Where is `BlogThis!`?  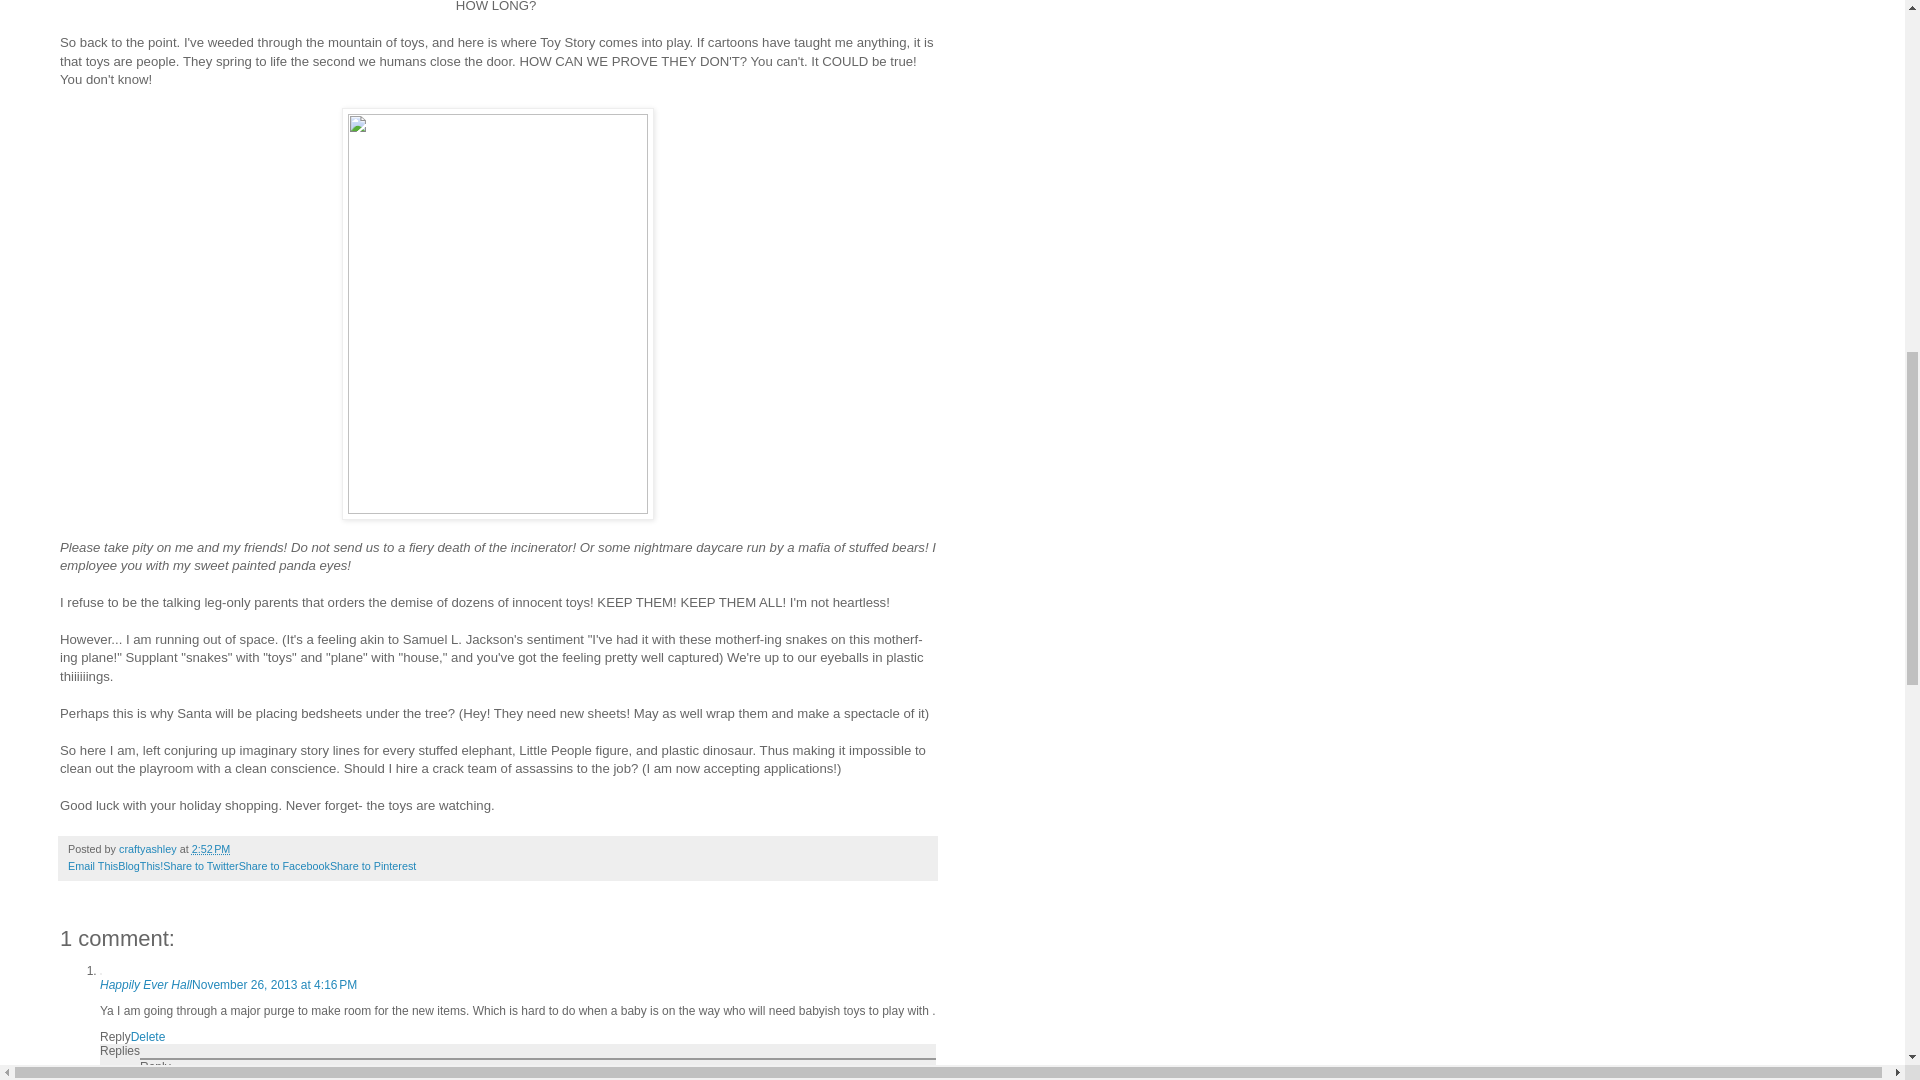
BlogThis! is located at coordinates (140, 865).